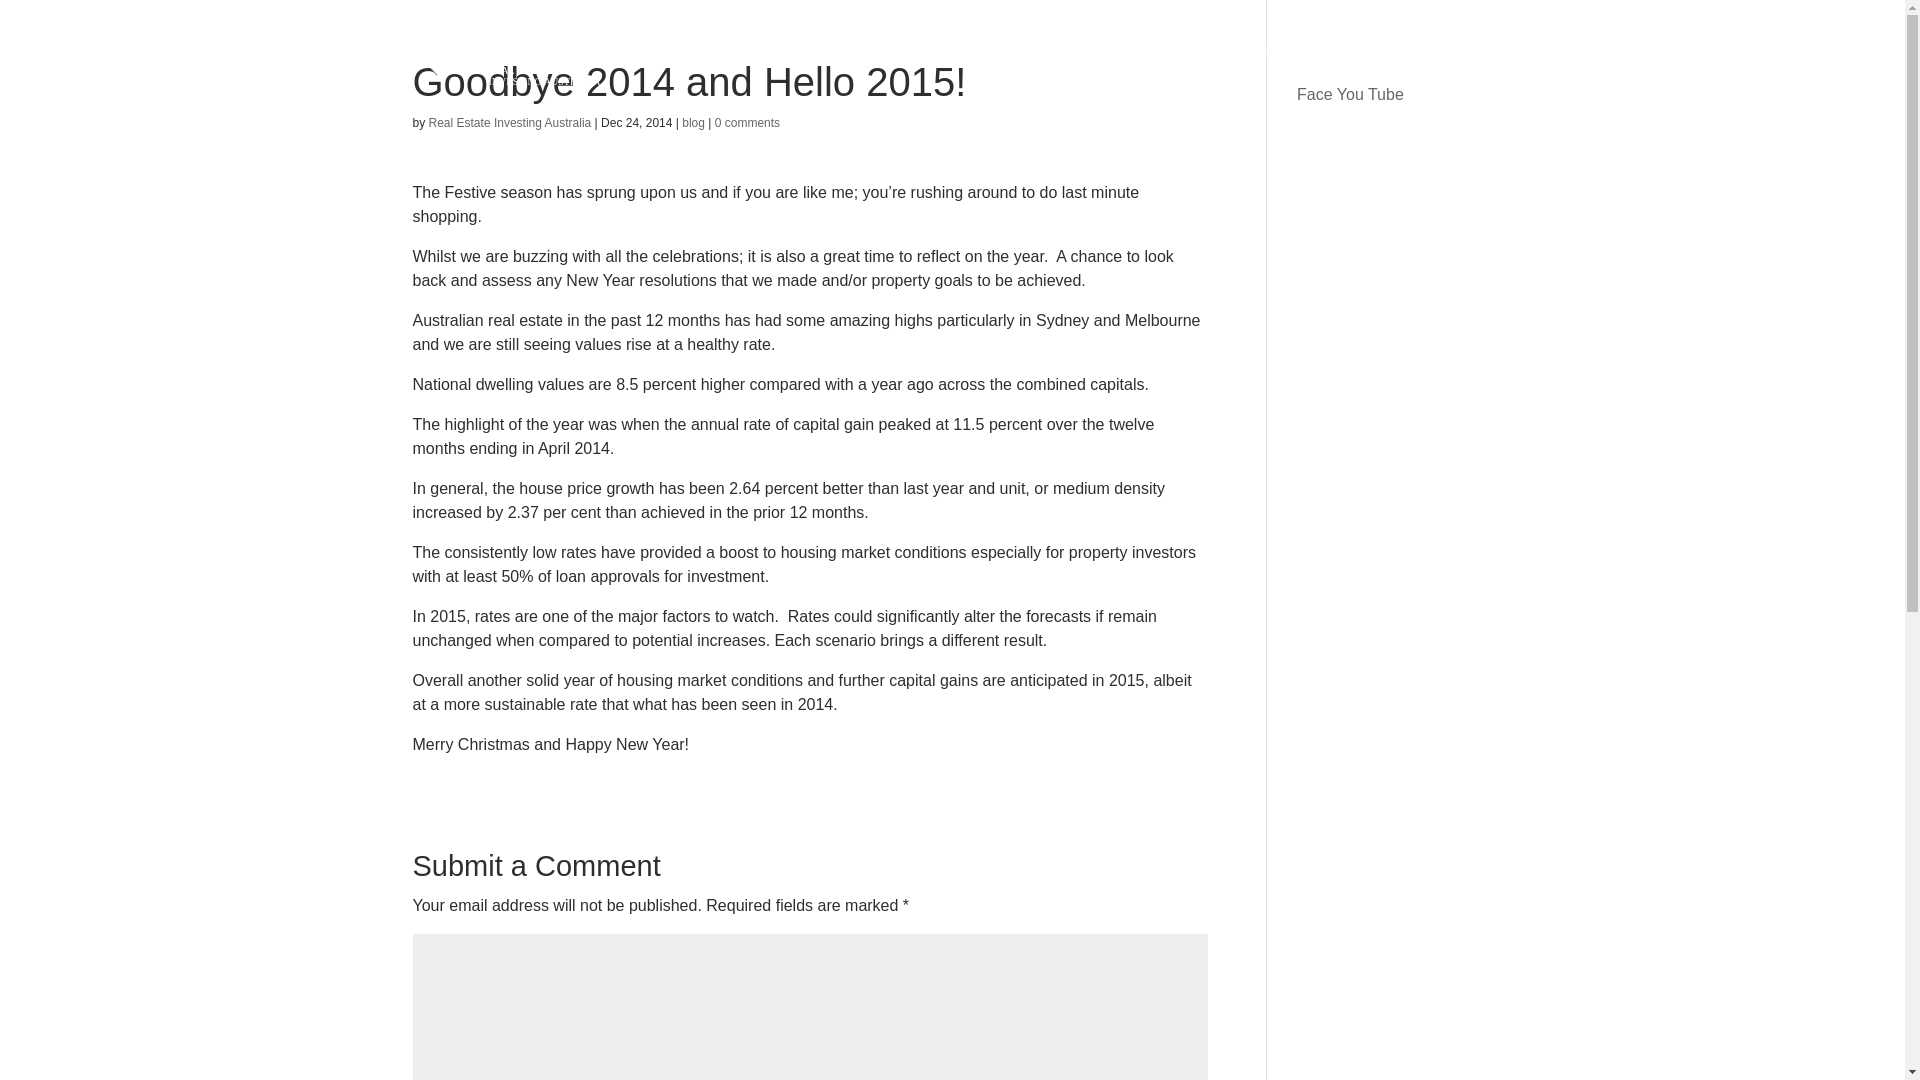 The width and height of the screenshot is (1920, 1080). What do you see at coordinates (1370, 94) in the screenshot?
I see `You Tube` at bounding box center [1370, 94].